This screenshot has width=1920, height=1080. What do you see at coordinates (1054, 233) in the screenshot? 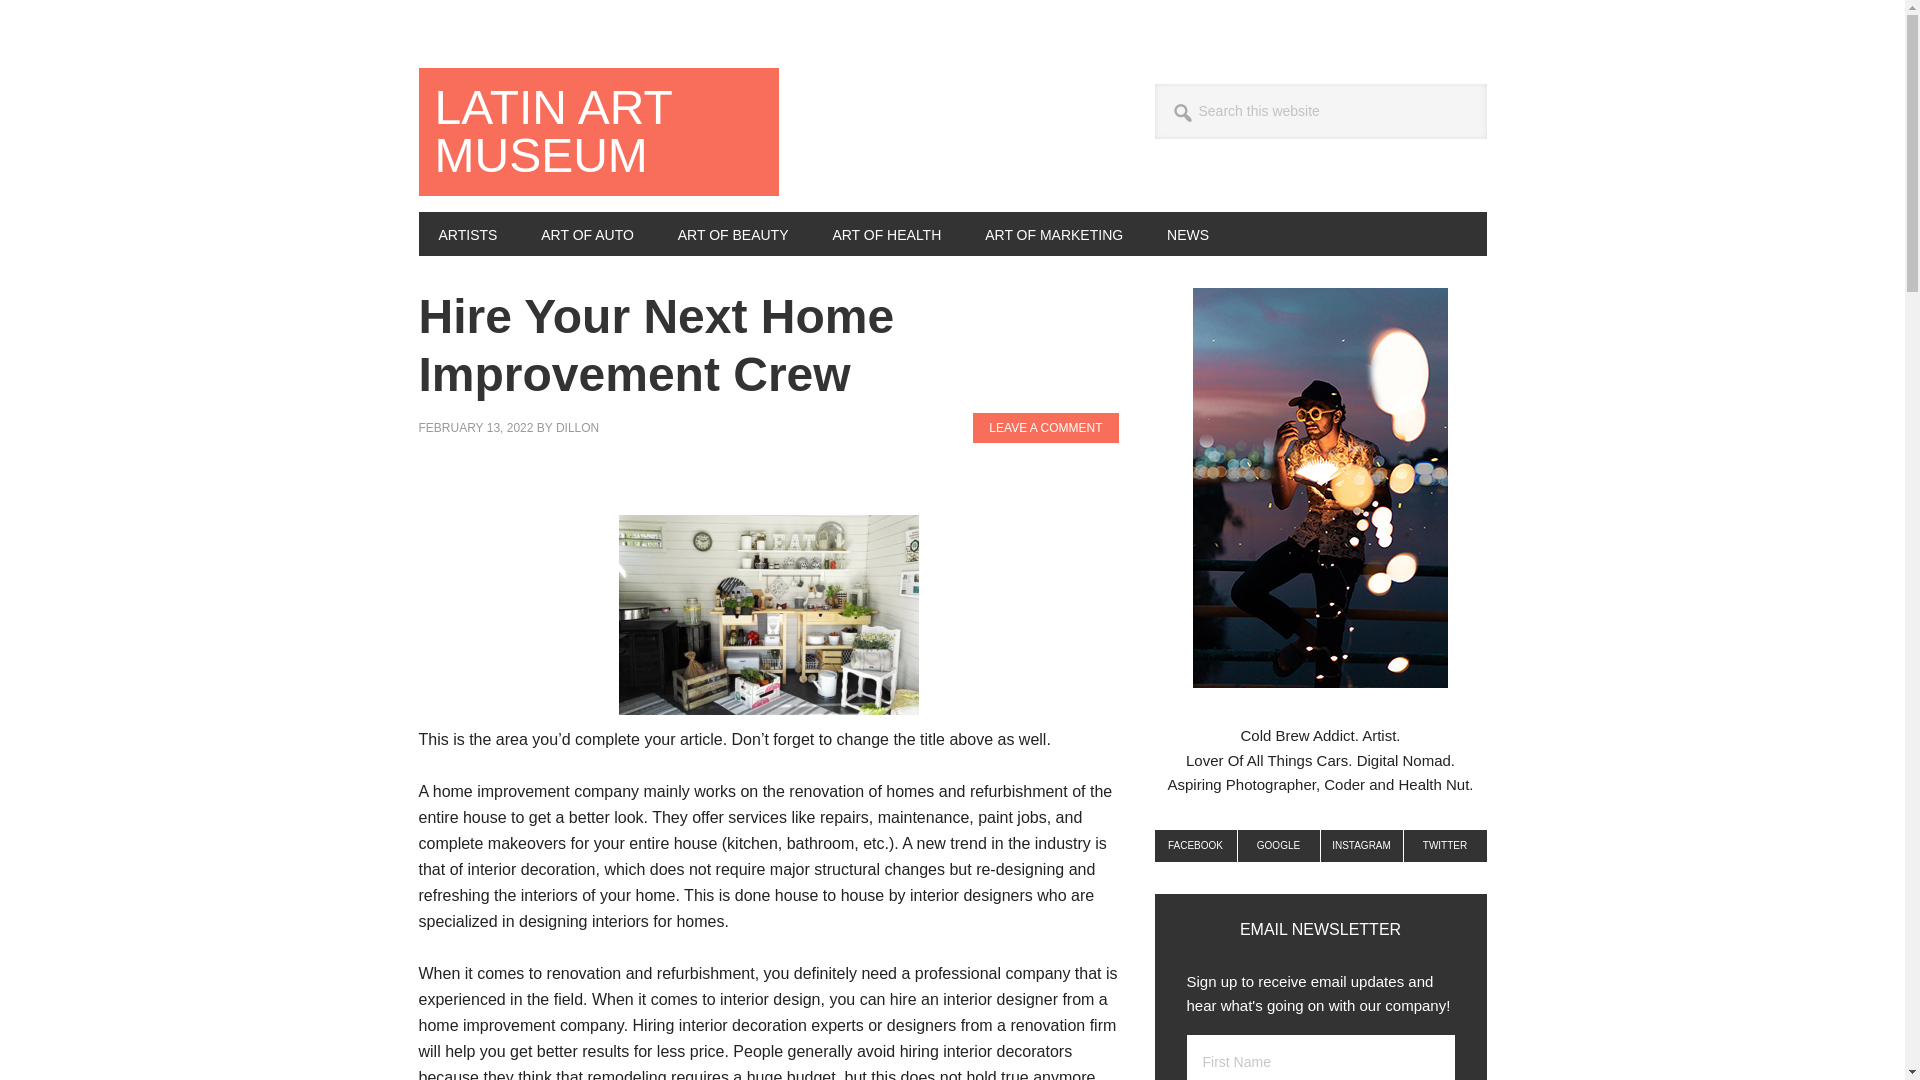
I see `ART OF MARKETING` at bounding box center [1054, 233].